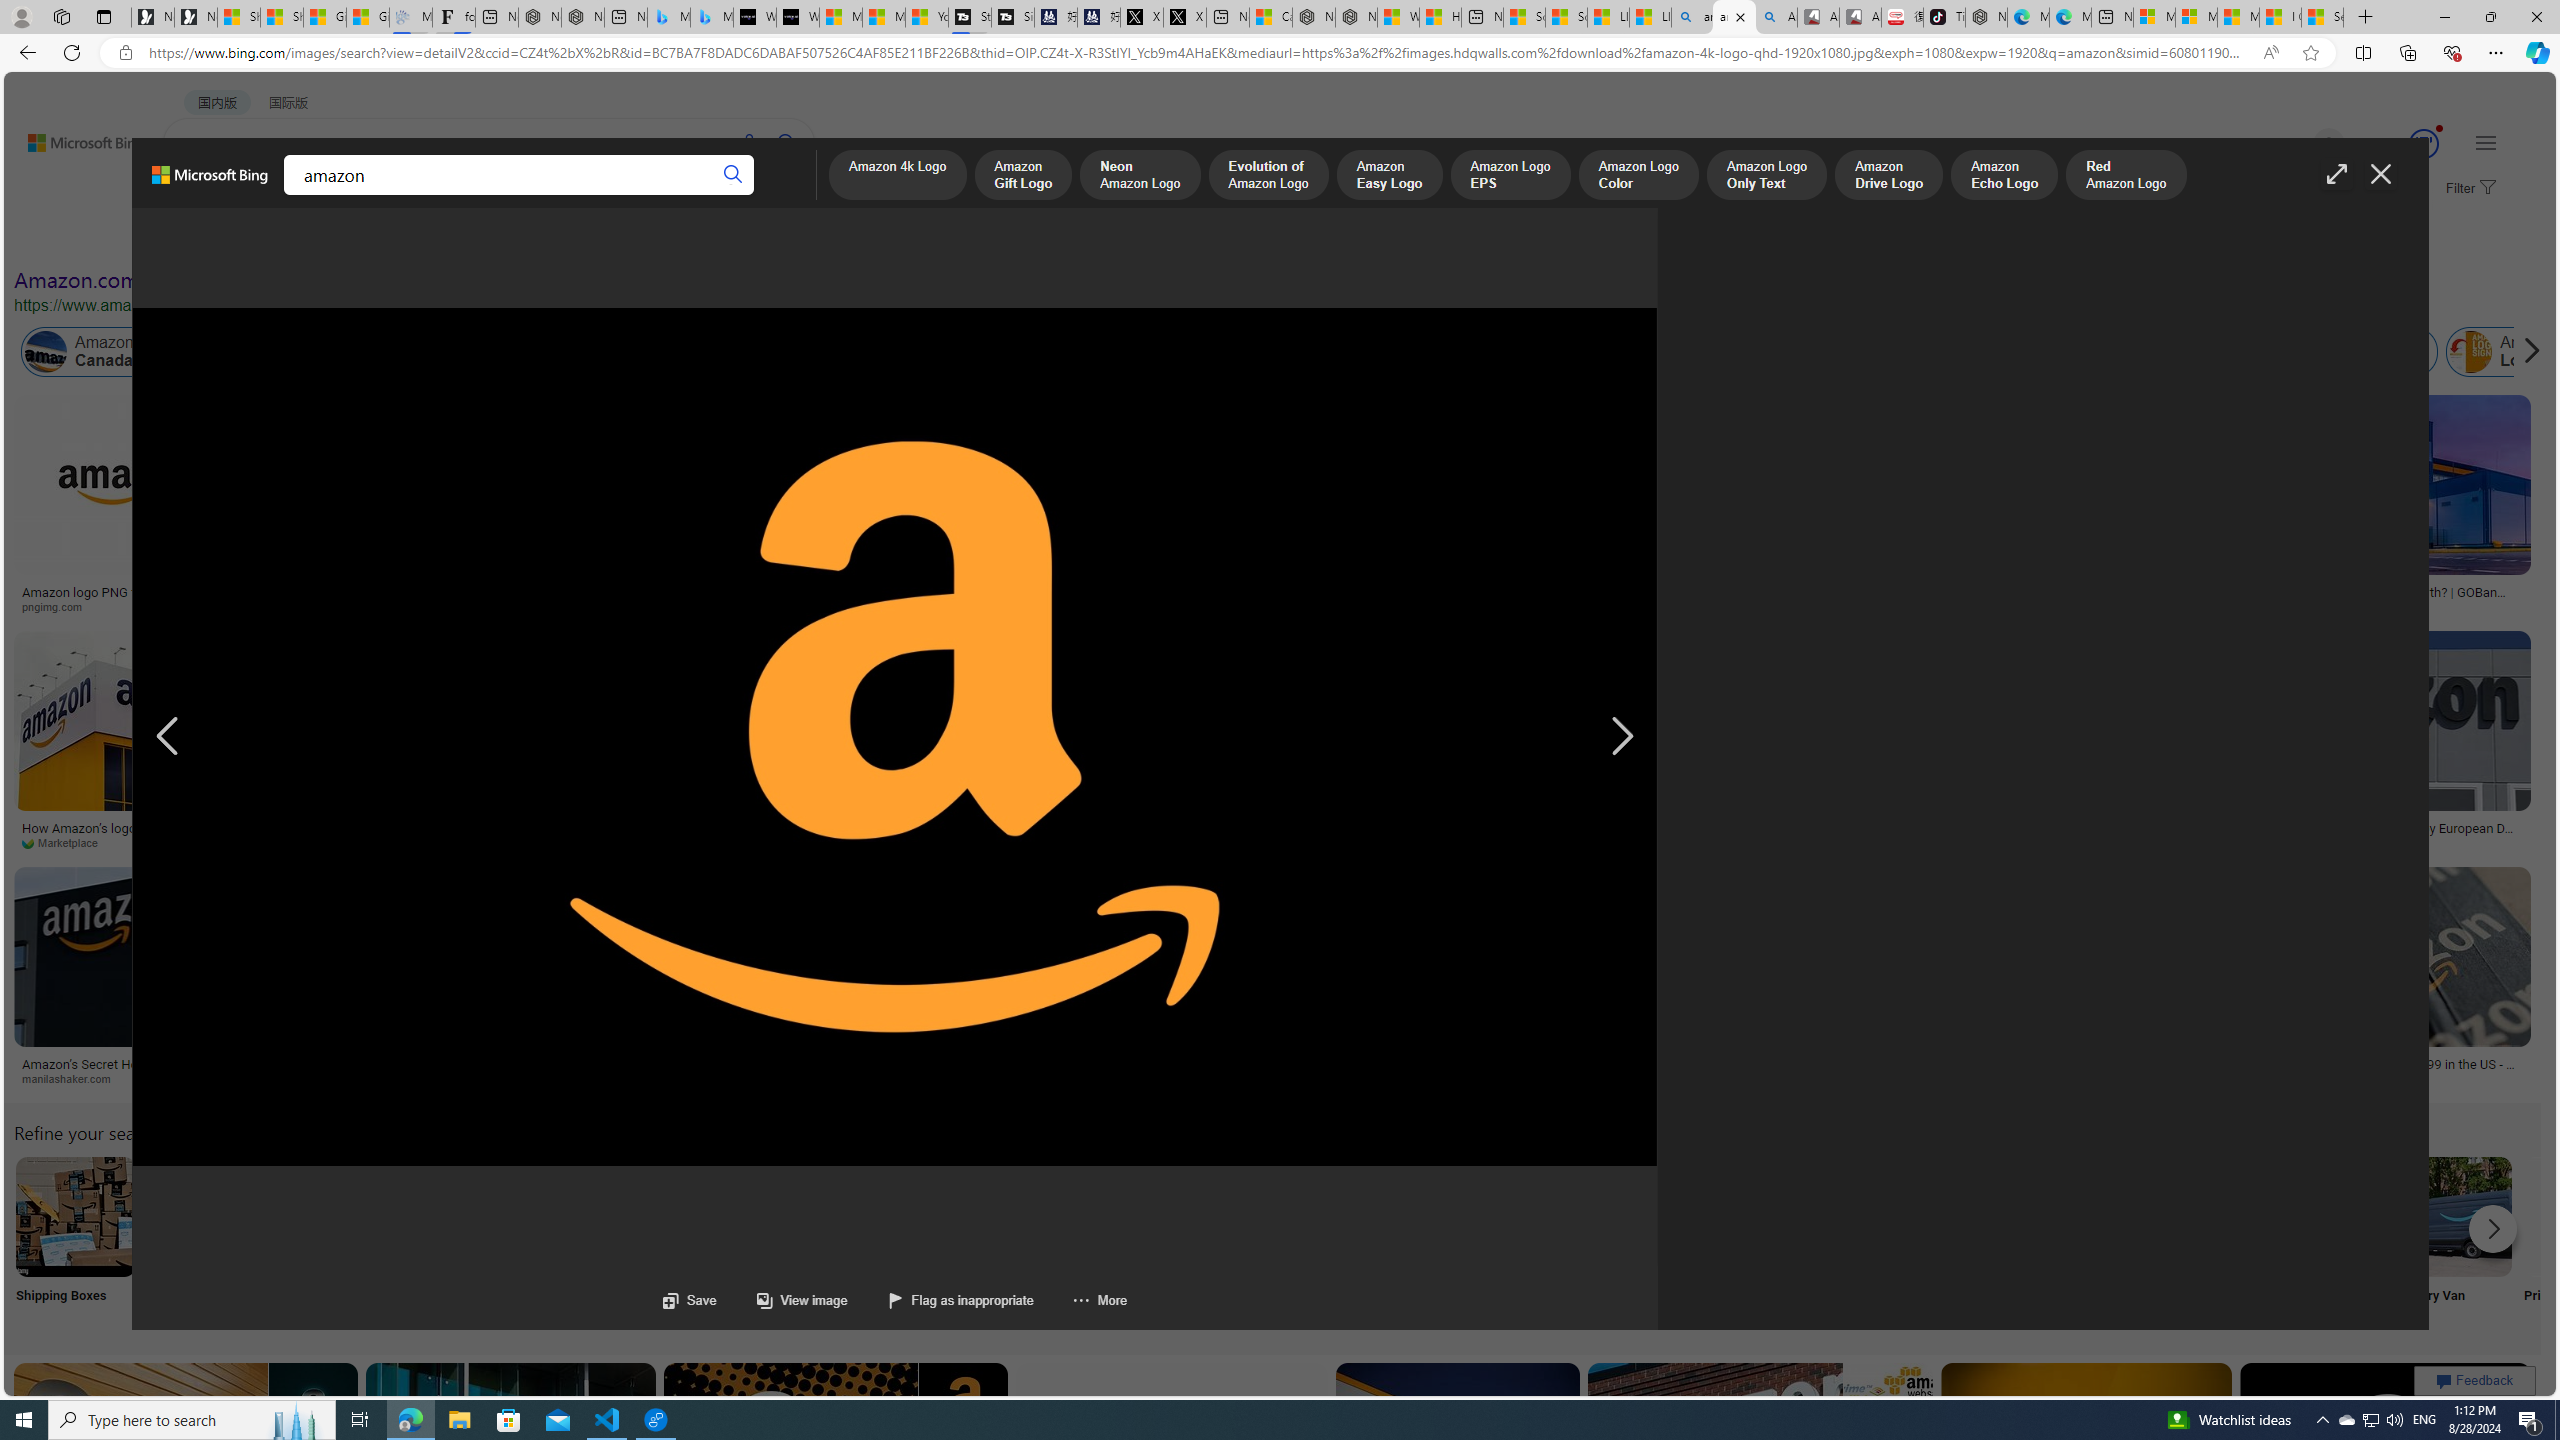  What do you see at coordinates (1774, 17) in the screenshot?
I see `Amazon Echo Robot - Search Images` at bounding box center [1774, 17].